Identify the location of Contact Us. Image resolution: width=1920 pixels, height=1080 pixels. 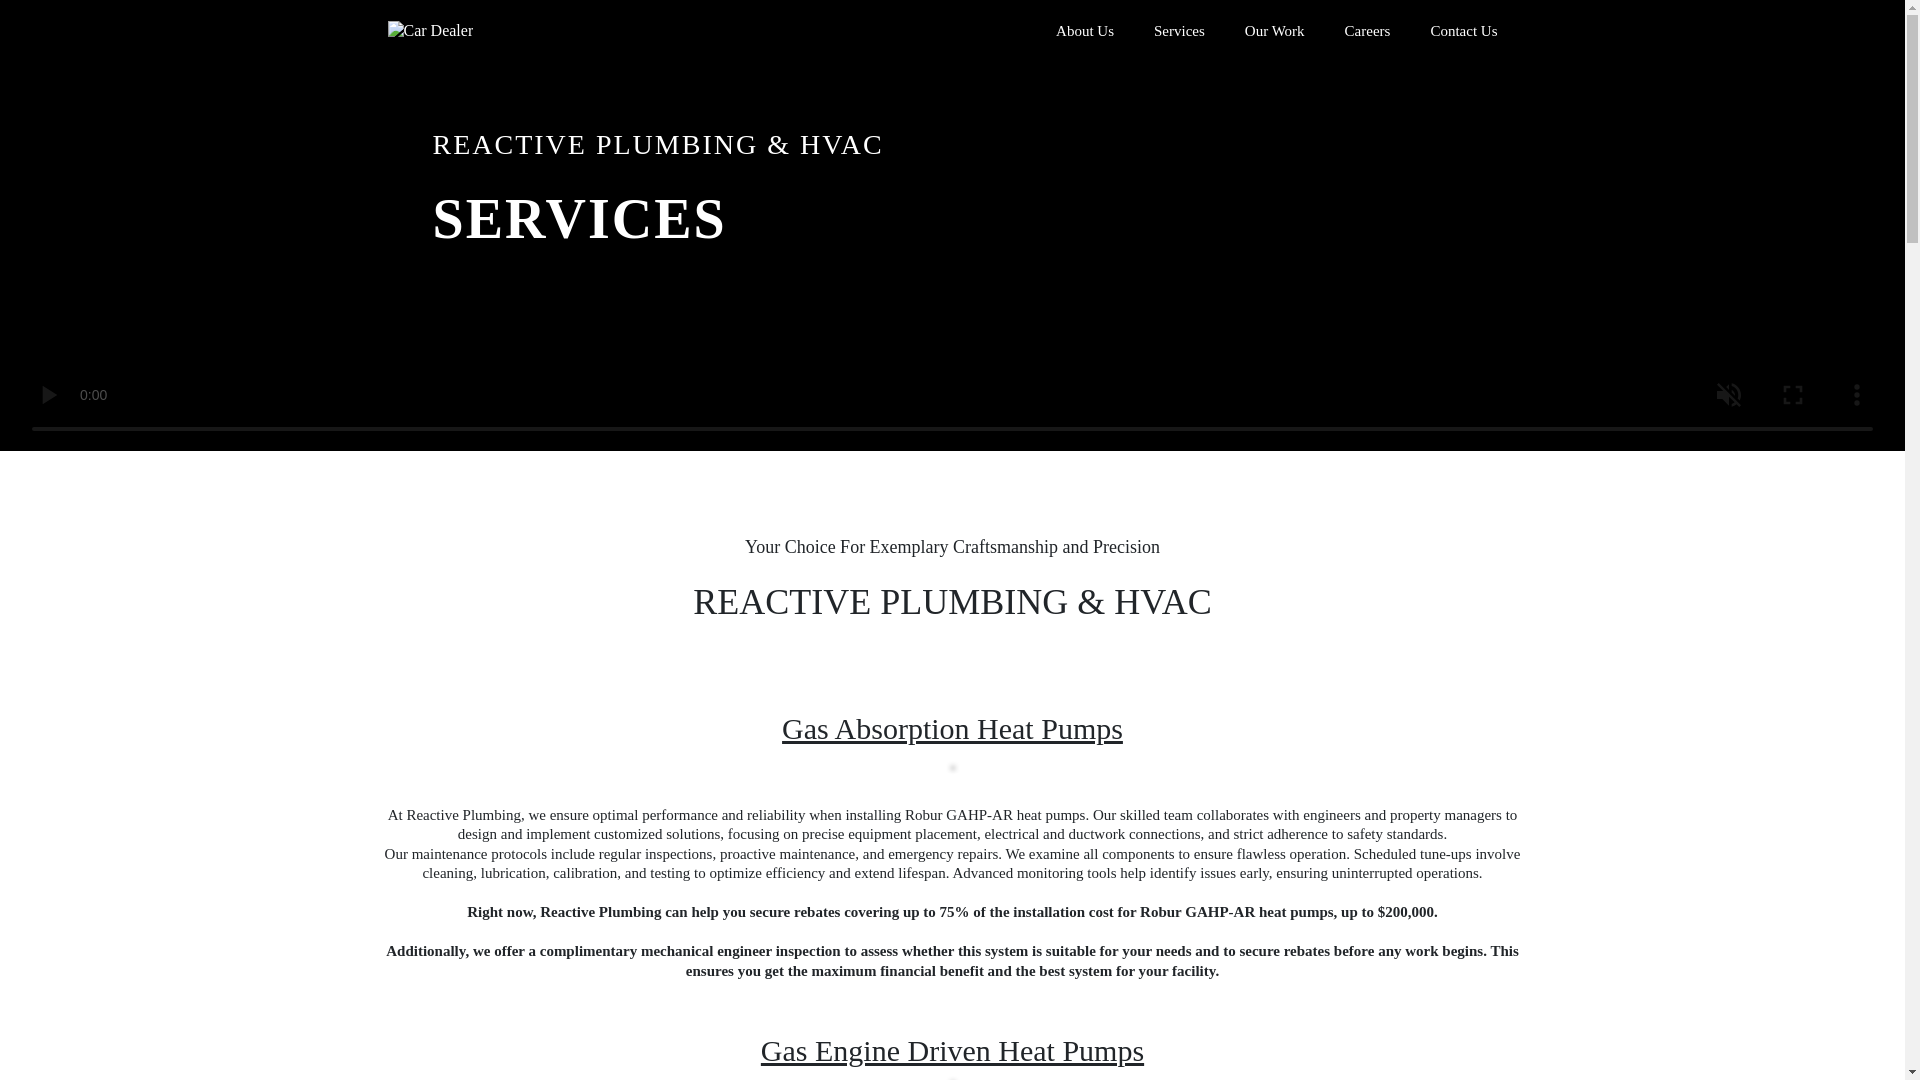
(1462, 35).